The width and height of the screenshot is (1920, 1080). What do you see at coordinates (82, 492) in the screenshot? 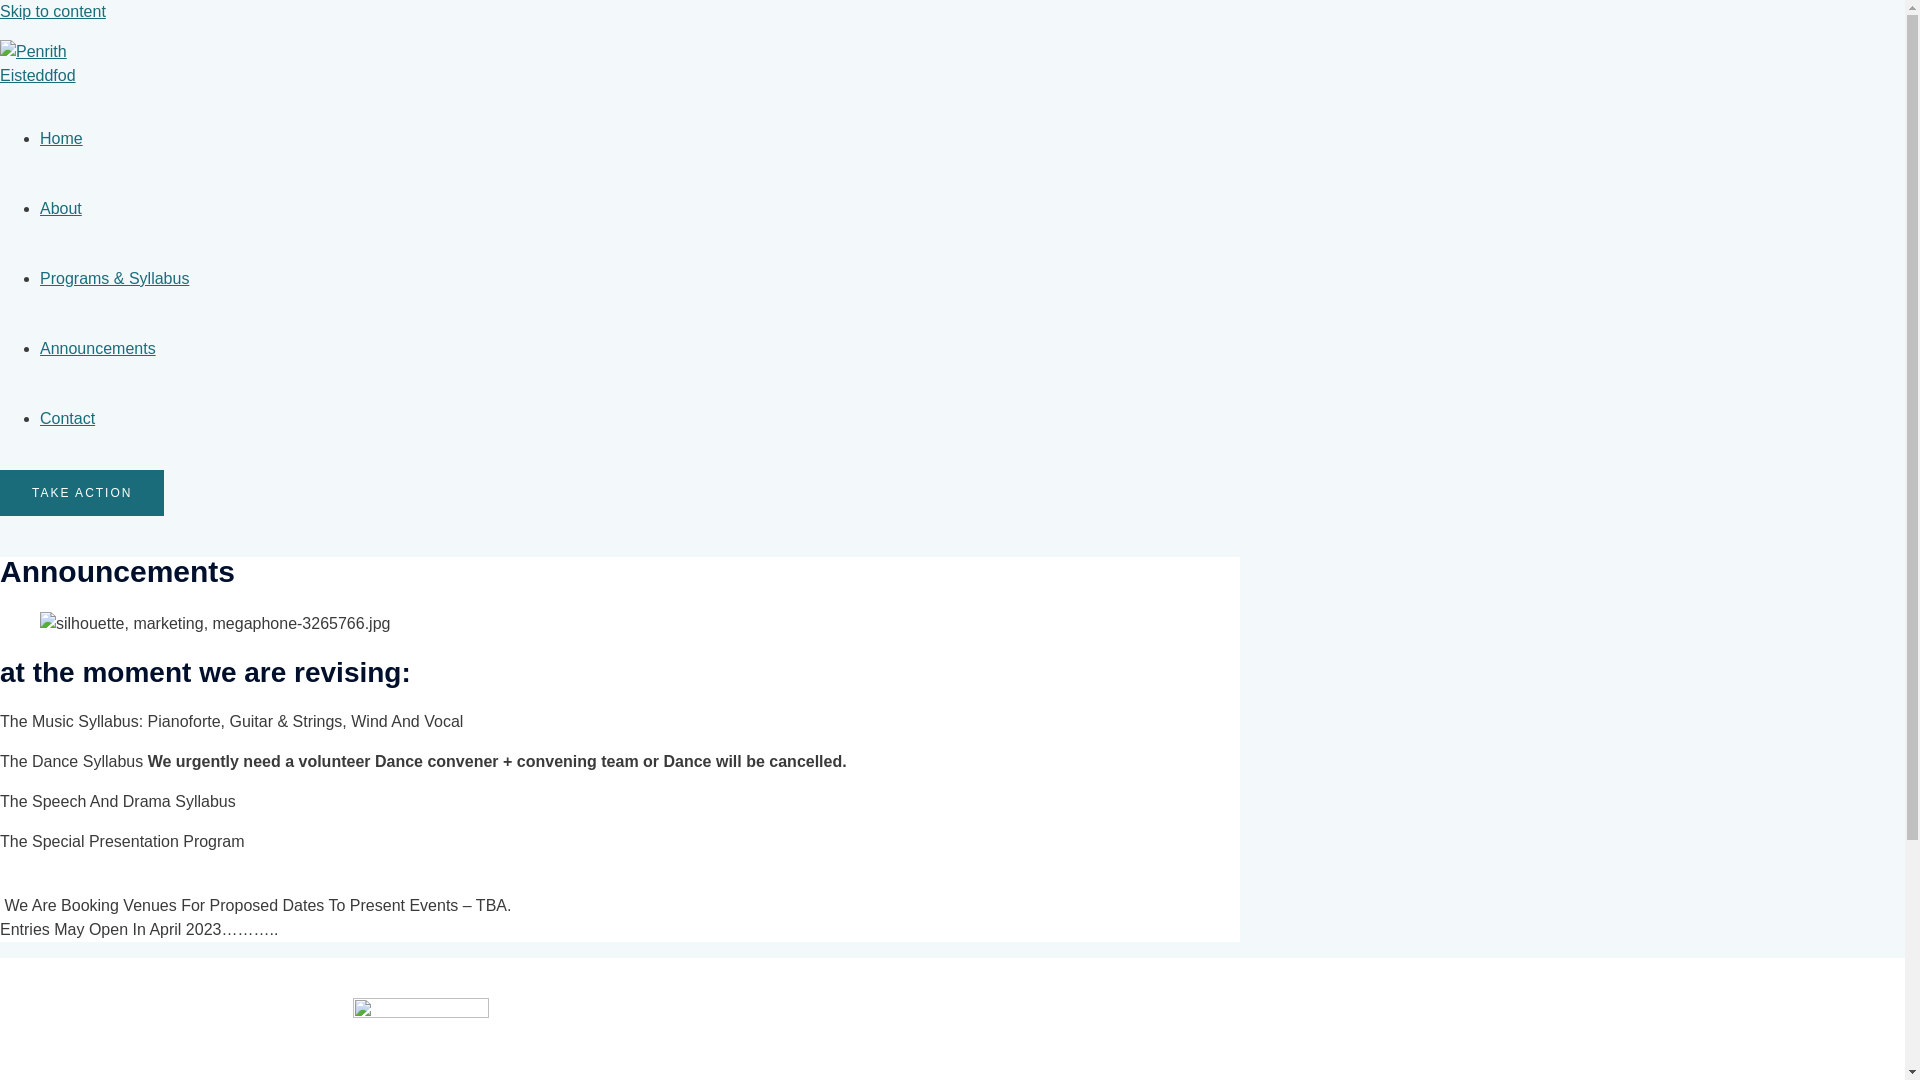
I see `TAKE ACTION` at bounding box center [82, 492].